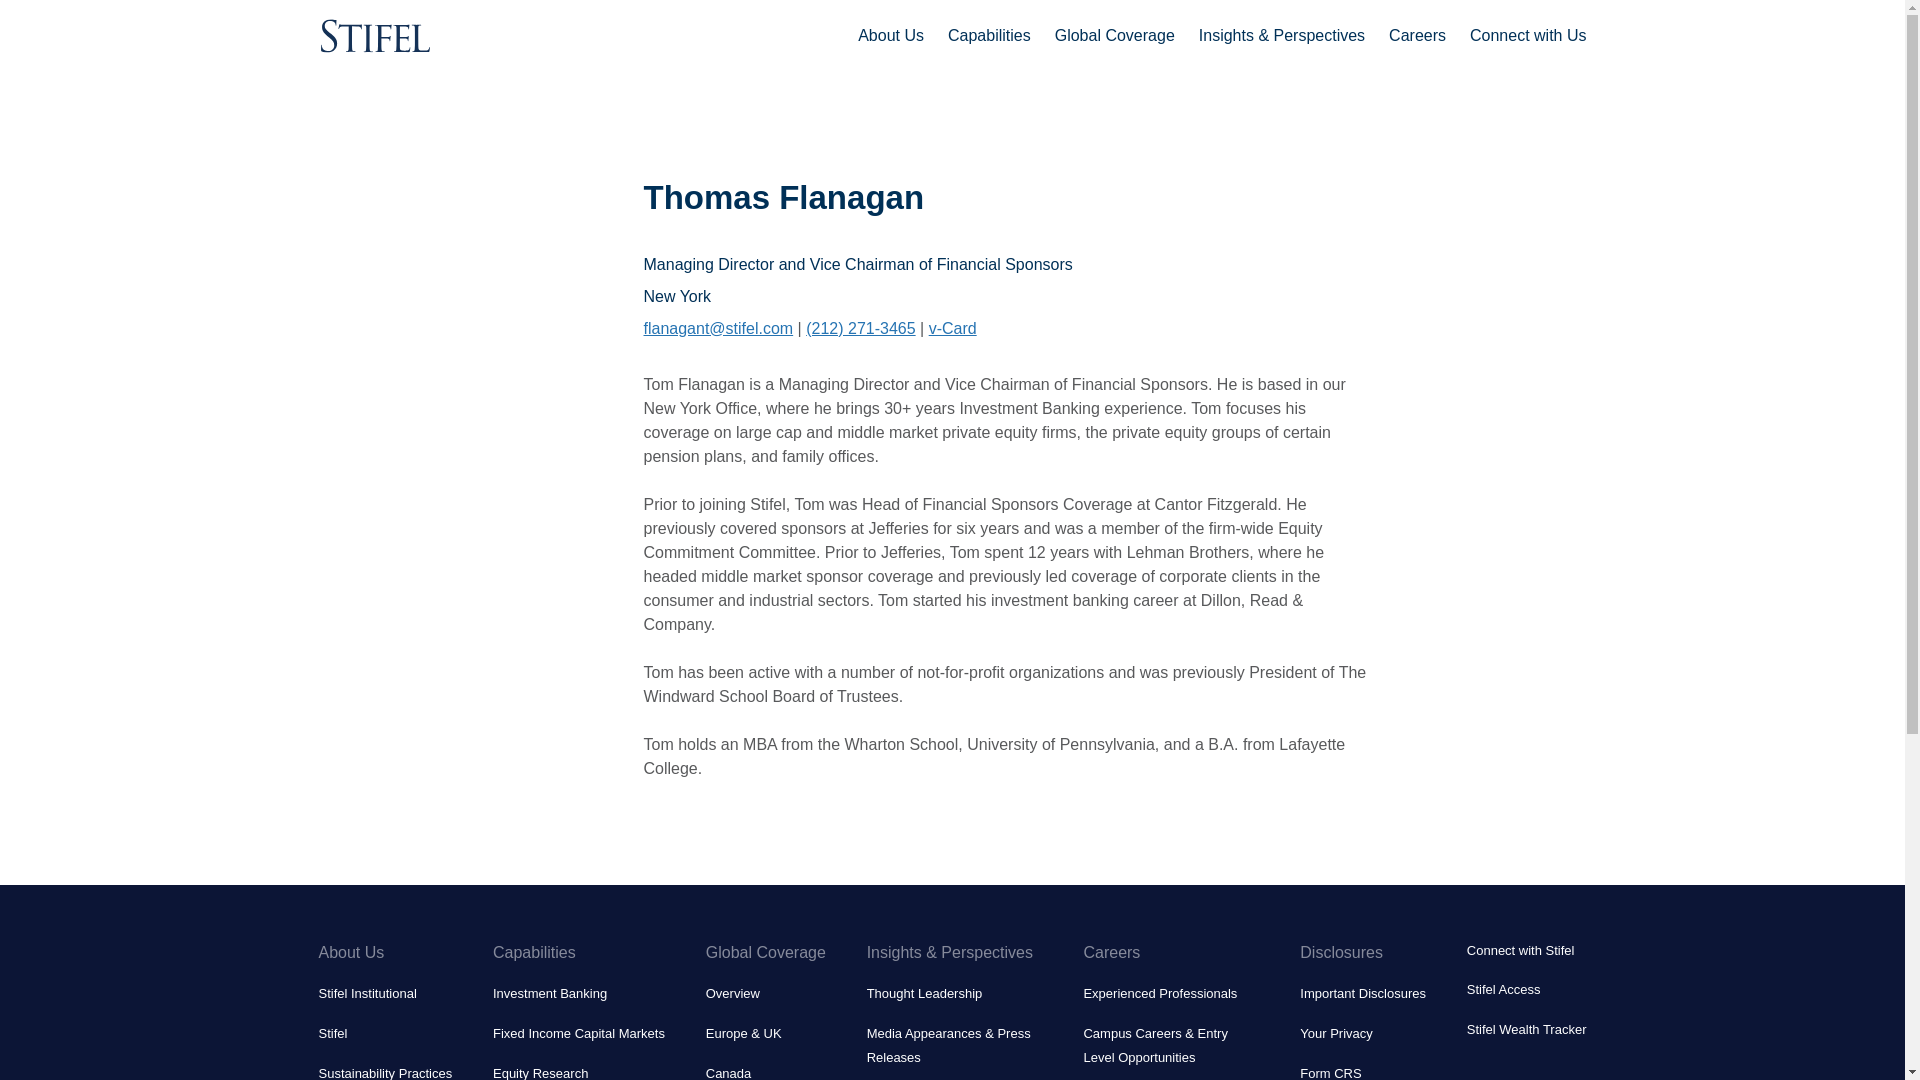  Describe the element at coordinates (890, 35) in the screenshot. I see `About Us` at that location.